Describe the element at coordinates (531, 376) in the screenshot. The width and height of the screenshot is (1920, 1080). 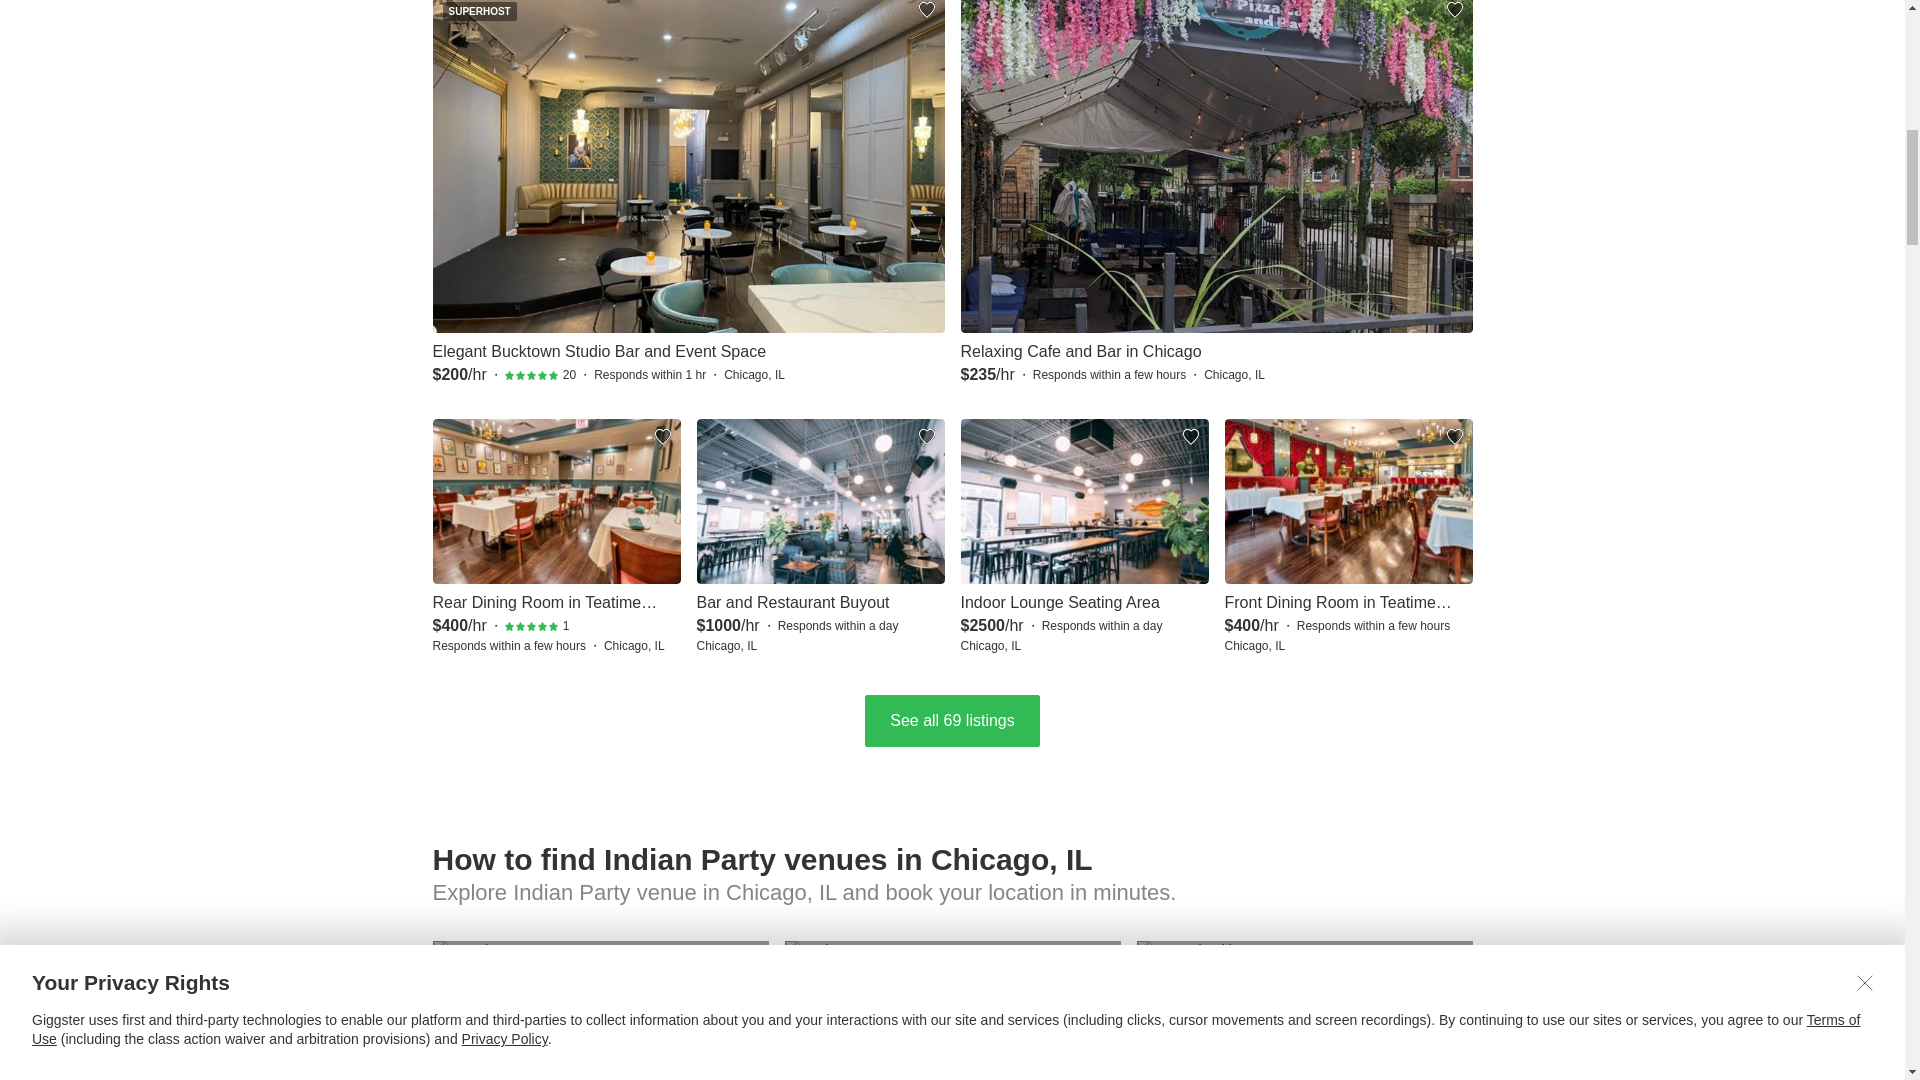
I see `5` at that location.